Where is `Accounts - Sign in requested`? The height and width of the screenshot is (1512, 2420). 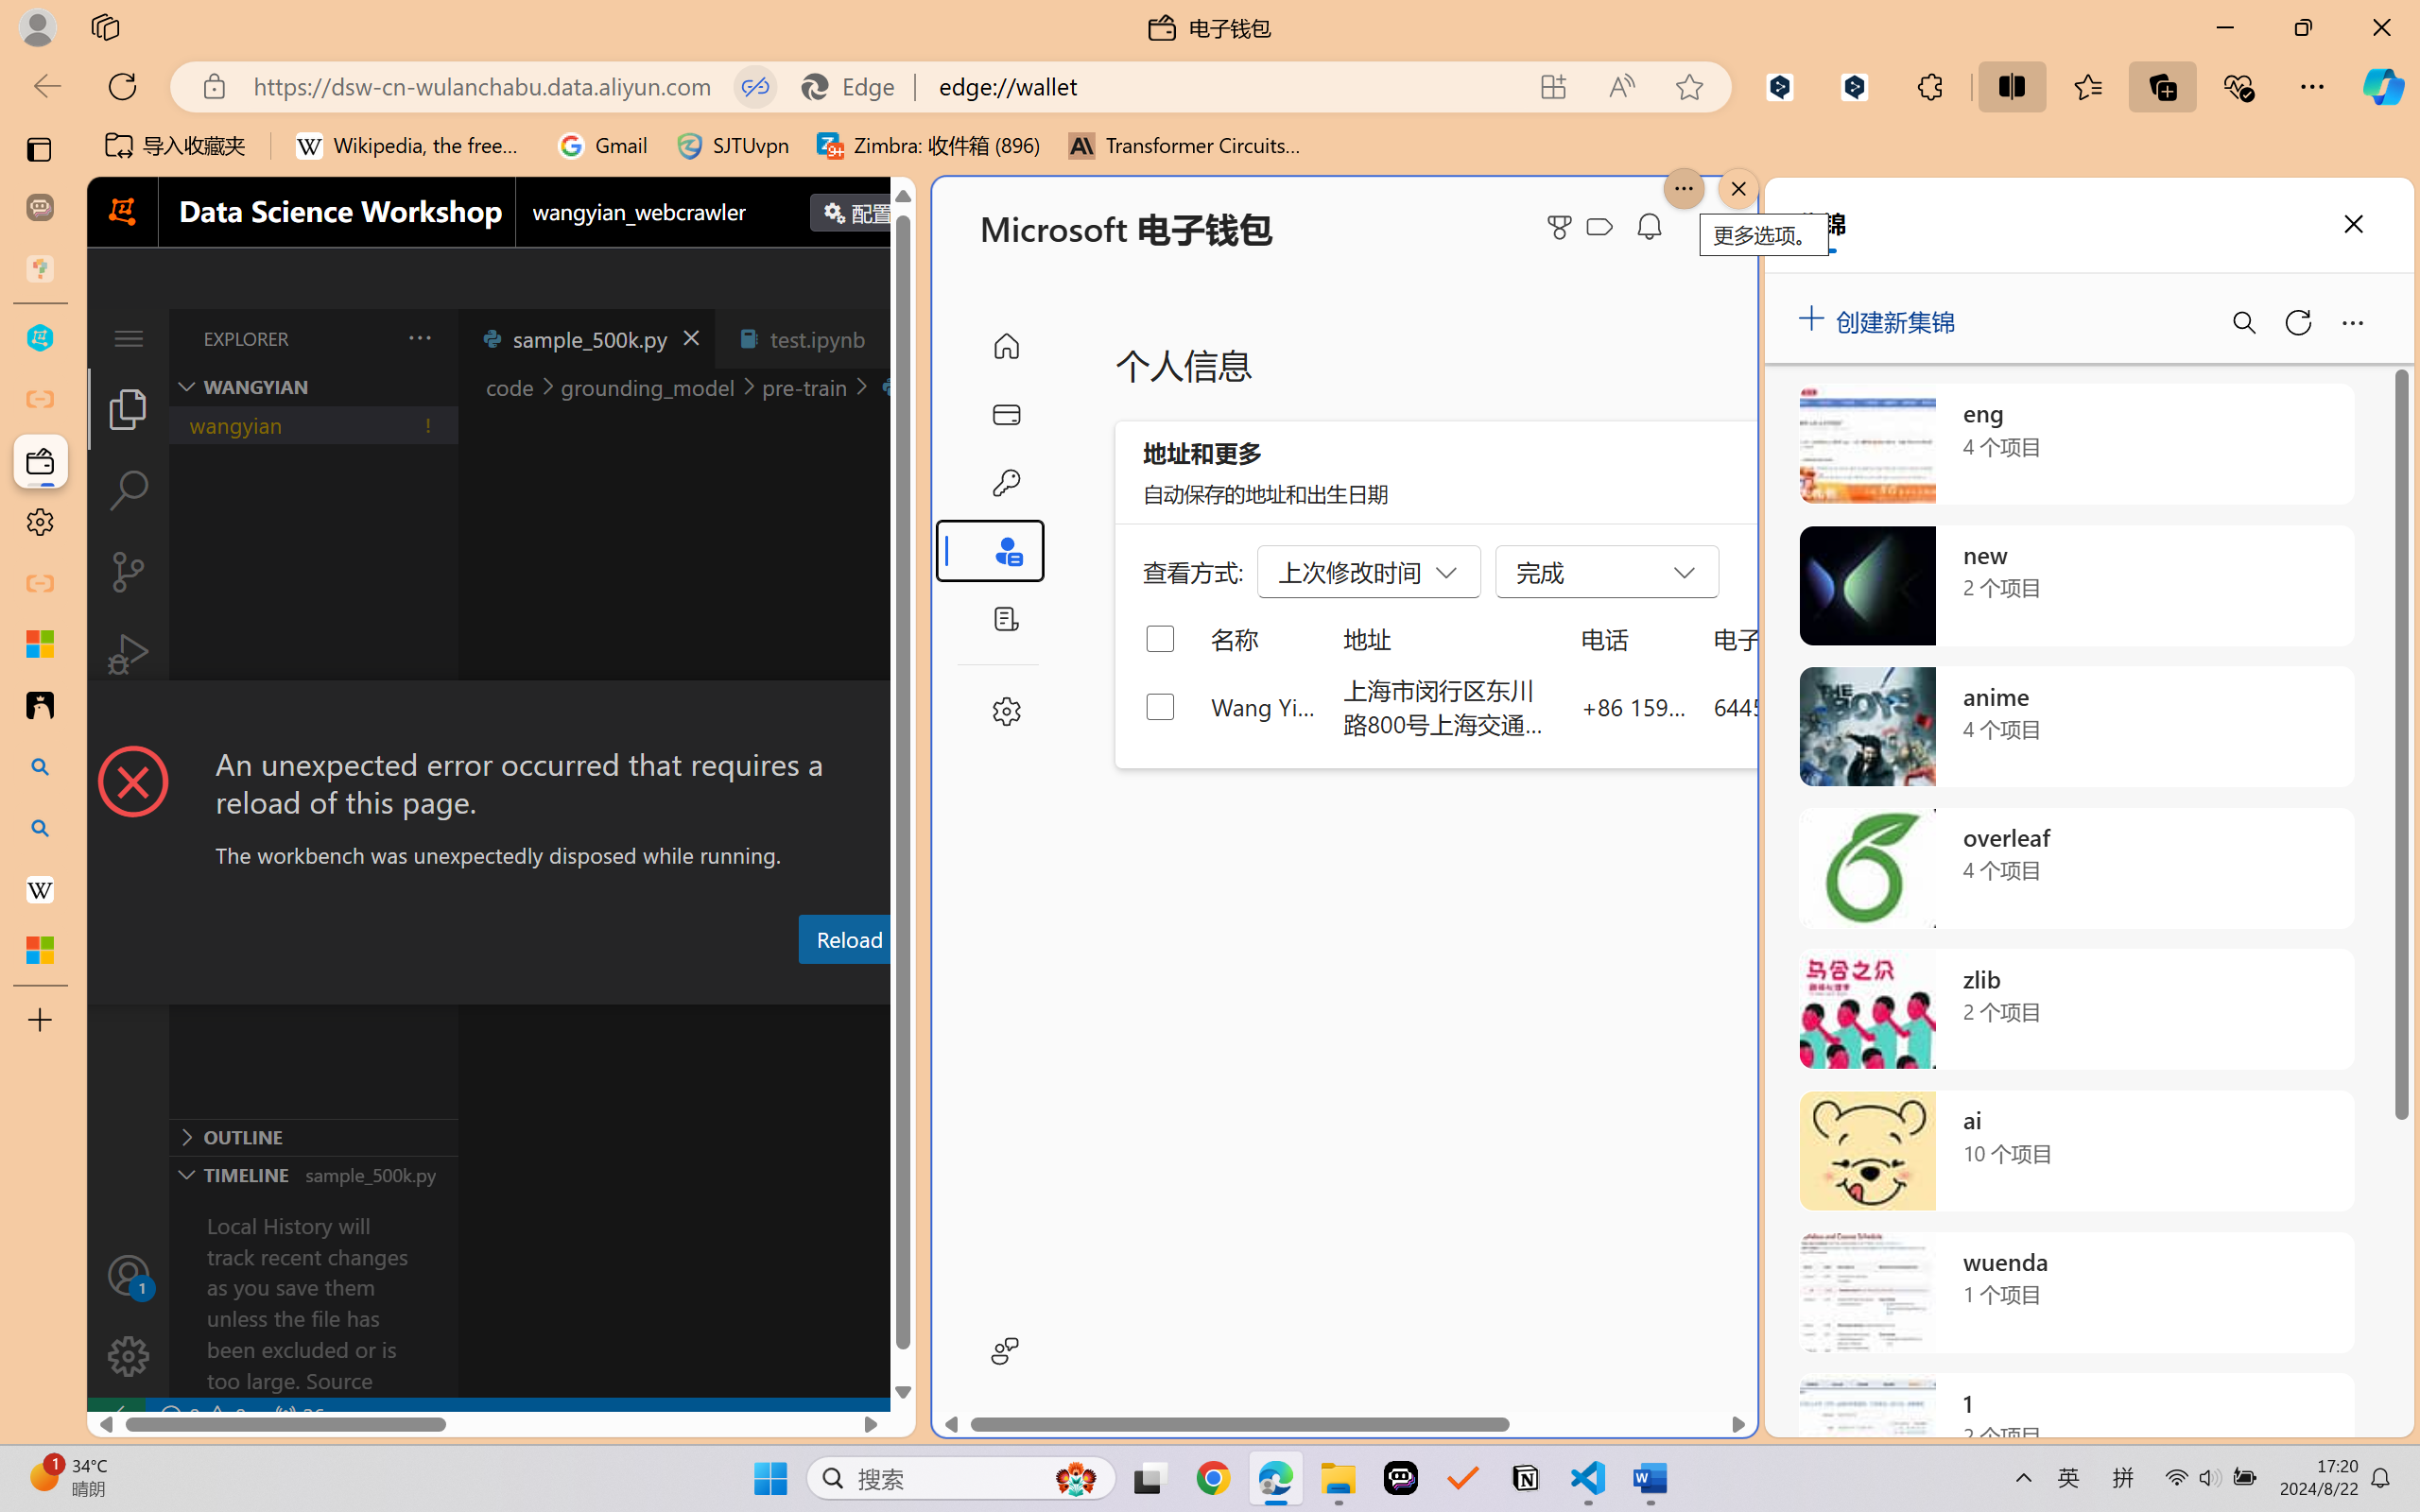
Accounts - Sign in requested is located at coordinates (129, 1275).